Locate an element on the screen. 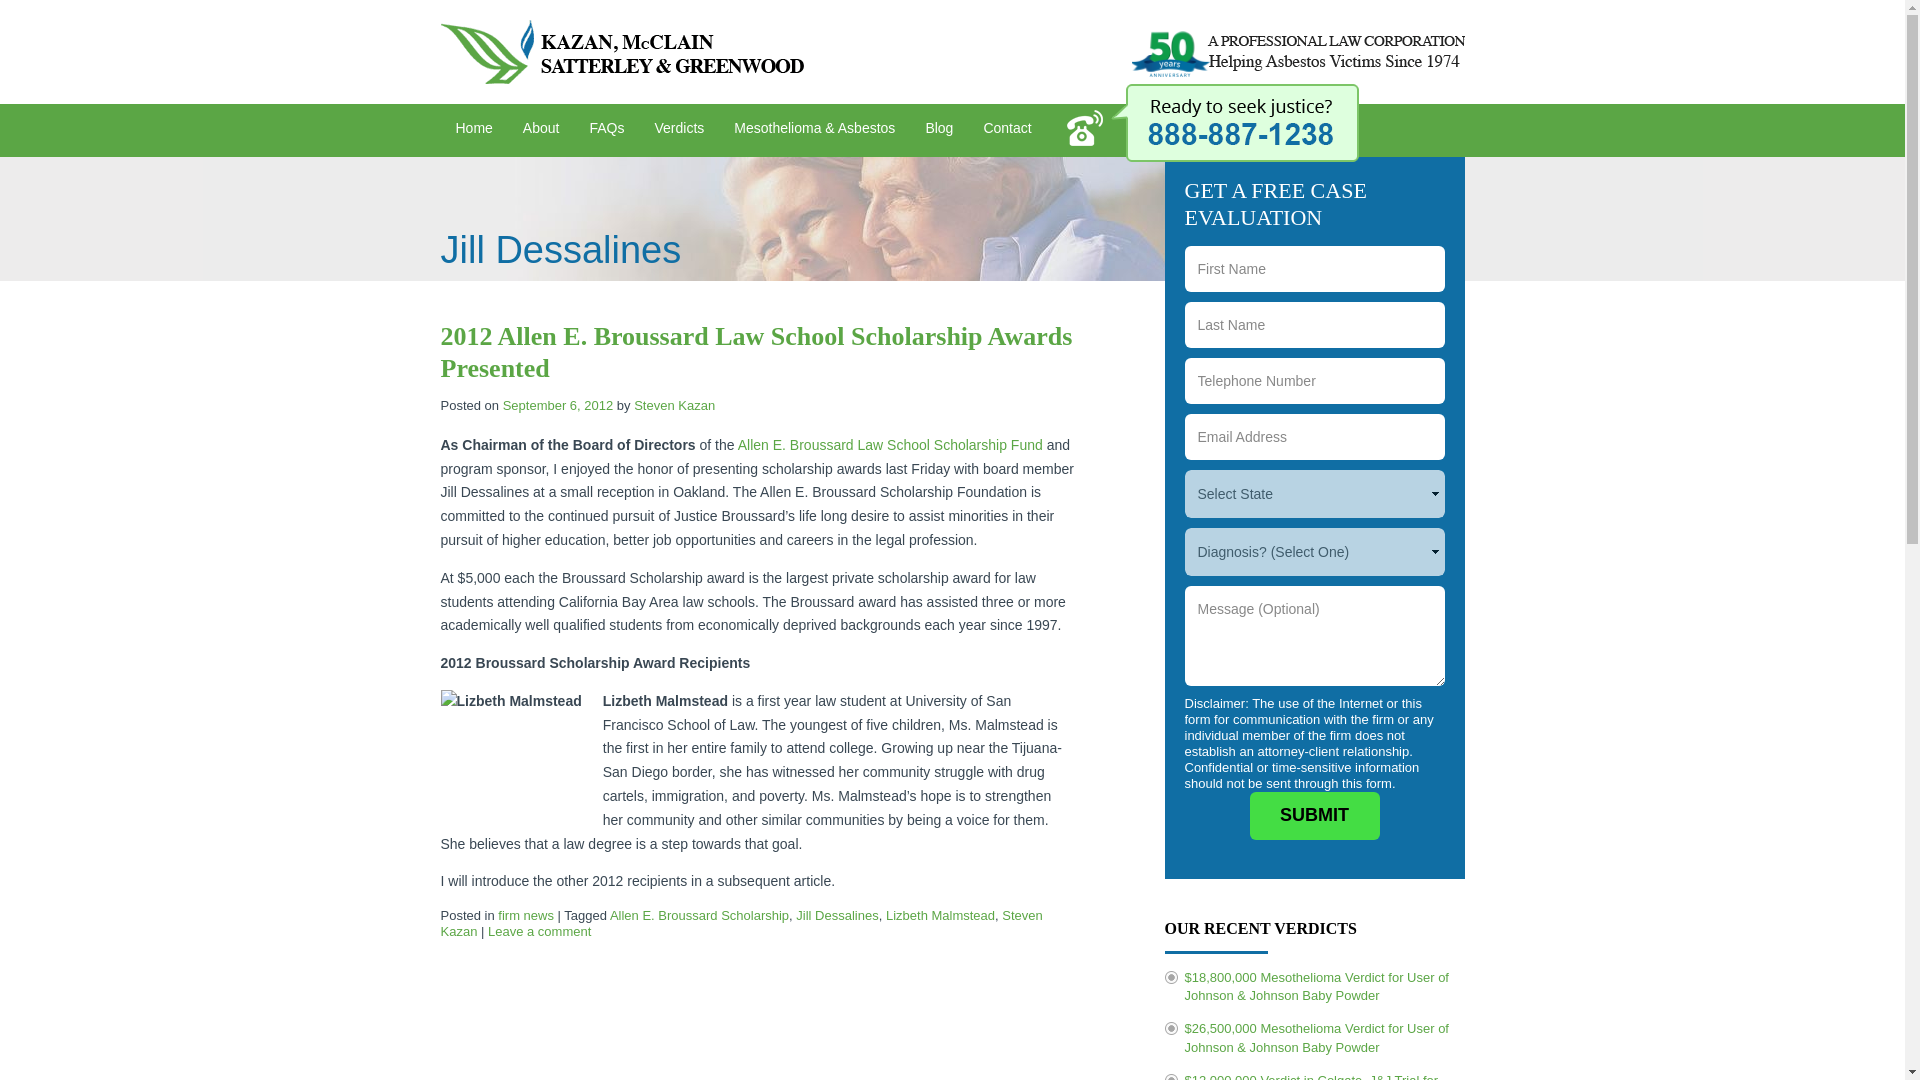 Image resolution: width=1920 pixels, height=1080 pixels. 4:37 pm is located at coordinates (558, 405).